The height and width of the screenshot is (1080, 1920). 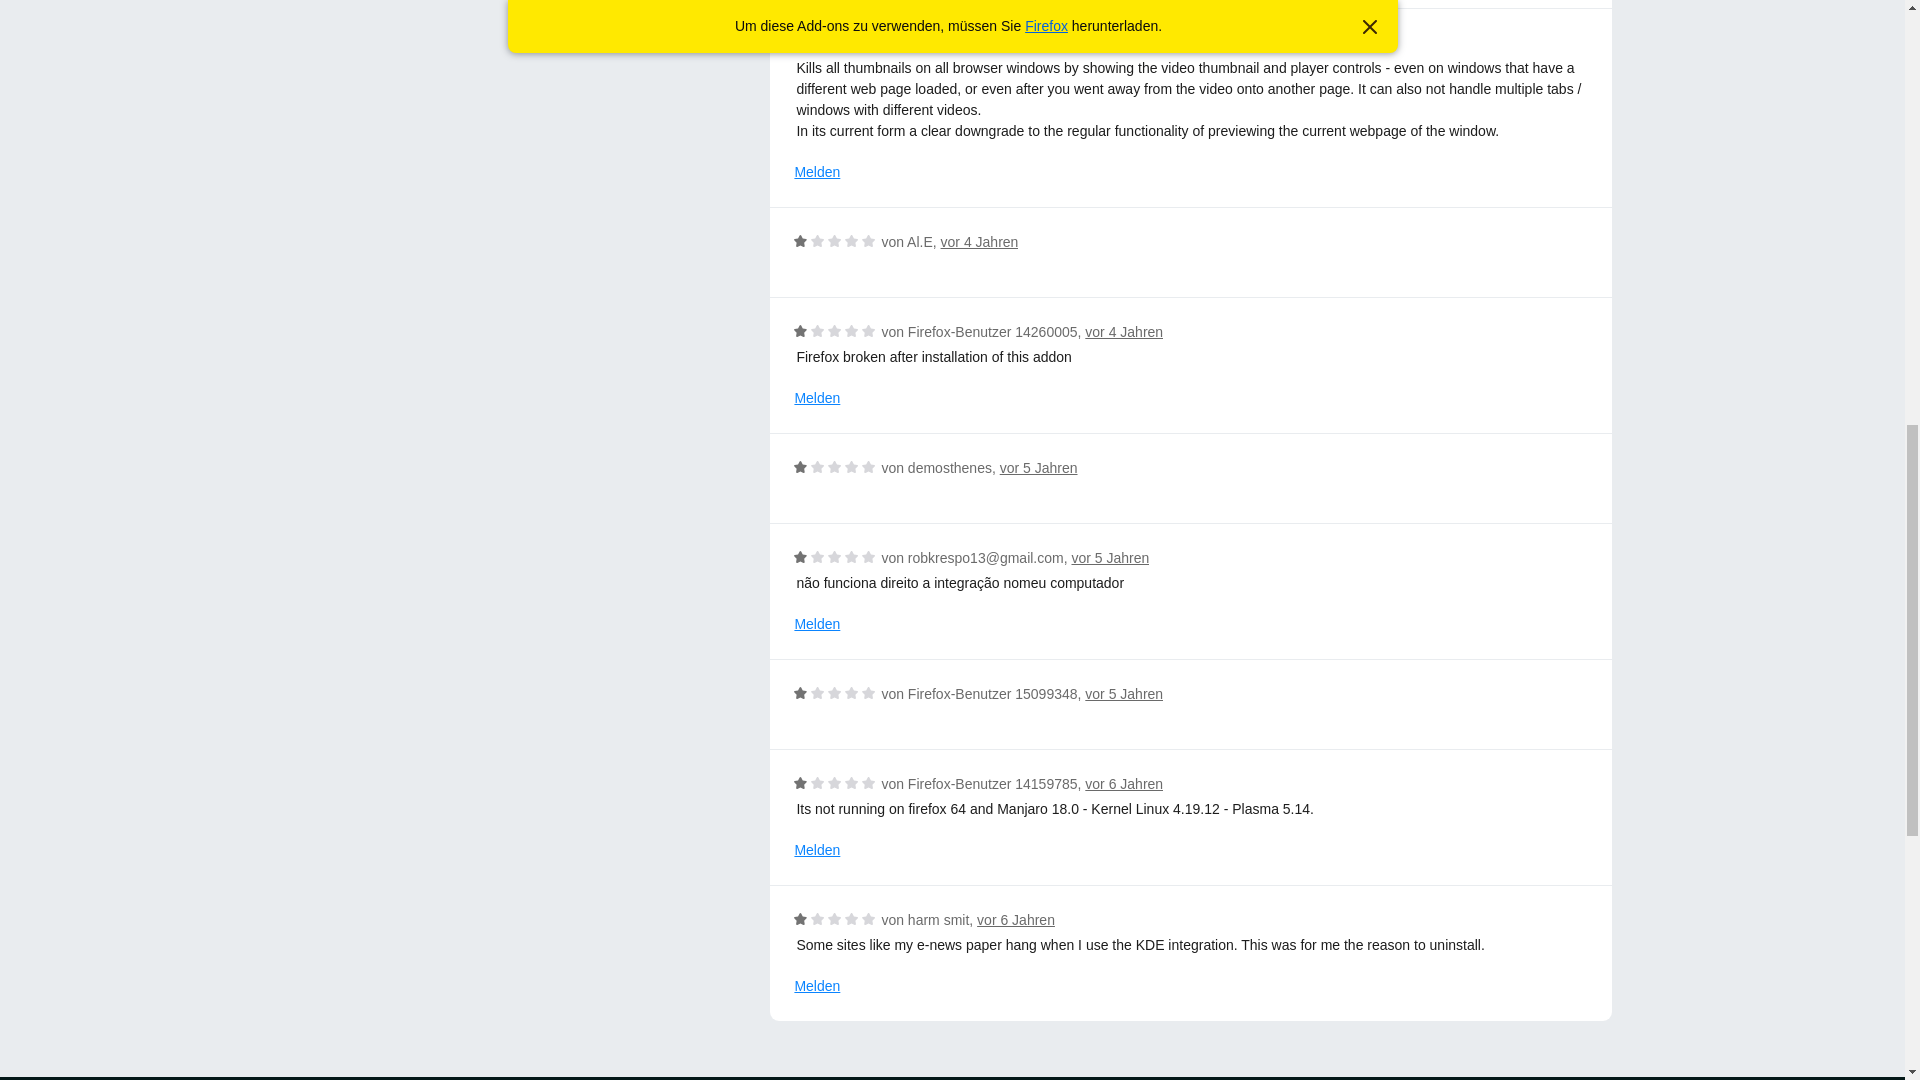 What do you see at coordinates (1124, 332) in the screenshot?
I see `vor 4 Jahren` at bounding box center [1124, 332].